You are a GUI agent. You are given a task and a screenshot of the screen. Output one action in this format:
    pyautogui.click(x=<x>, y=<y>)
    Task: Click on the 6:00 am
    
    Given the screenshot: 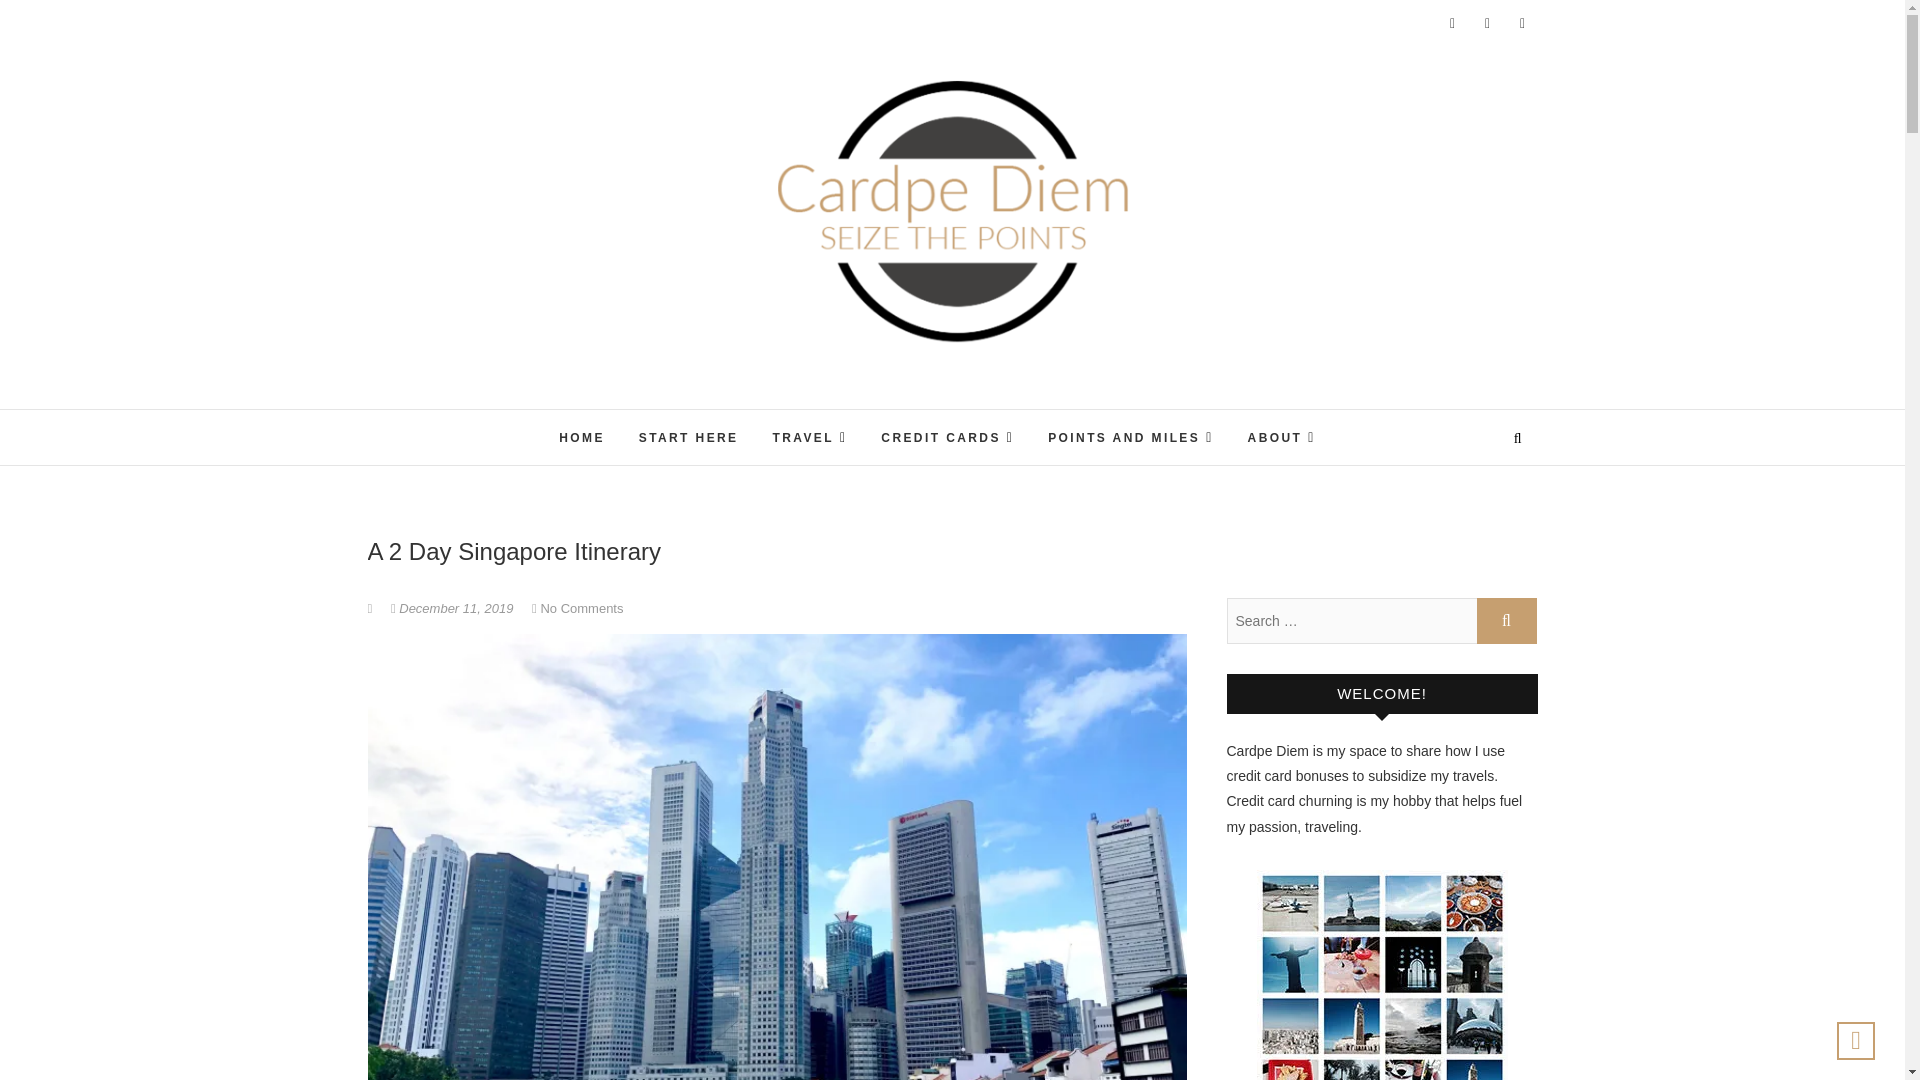 What is the action you would take?
    pyautogui.click(x=454, y=608)
    